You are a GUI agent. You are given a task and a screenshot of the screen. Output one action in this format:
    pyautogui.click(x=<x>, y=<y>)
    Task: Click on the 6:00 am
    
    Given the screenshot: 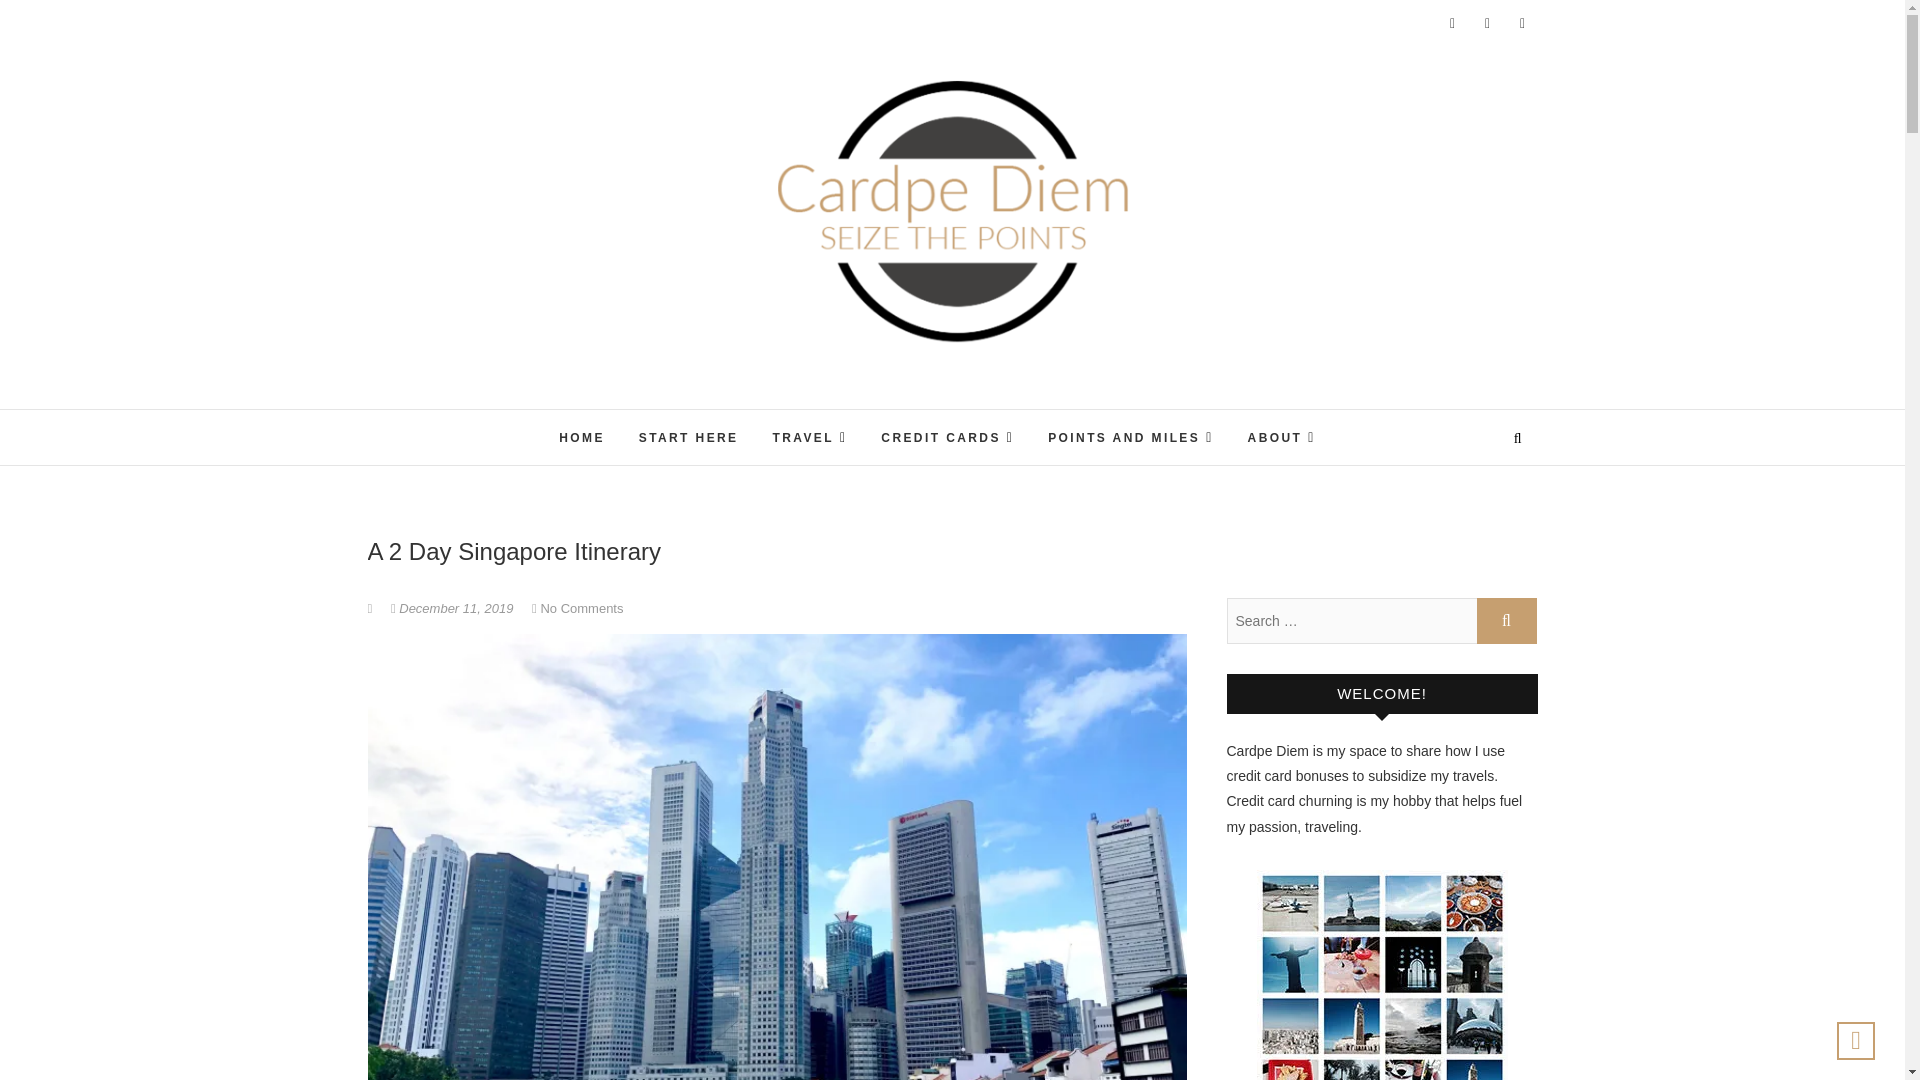 What is the action you would take?
    pyautogui.click(x=454, y=608)
    